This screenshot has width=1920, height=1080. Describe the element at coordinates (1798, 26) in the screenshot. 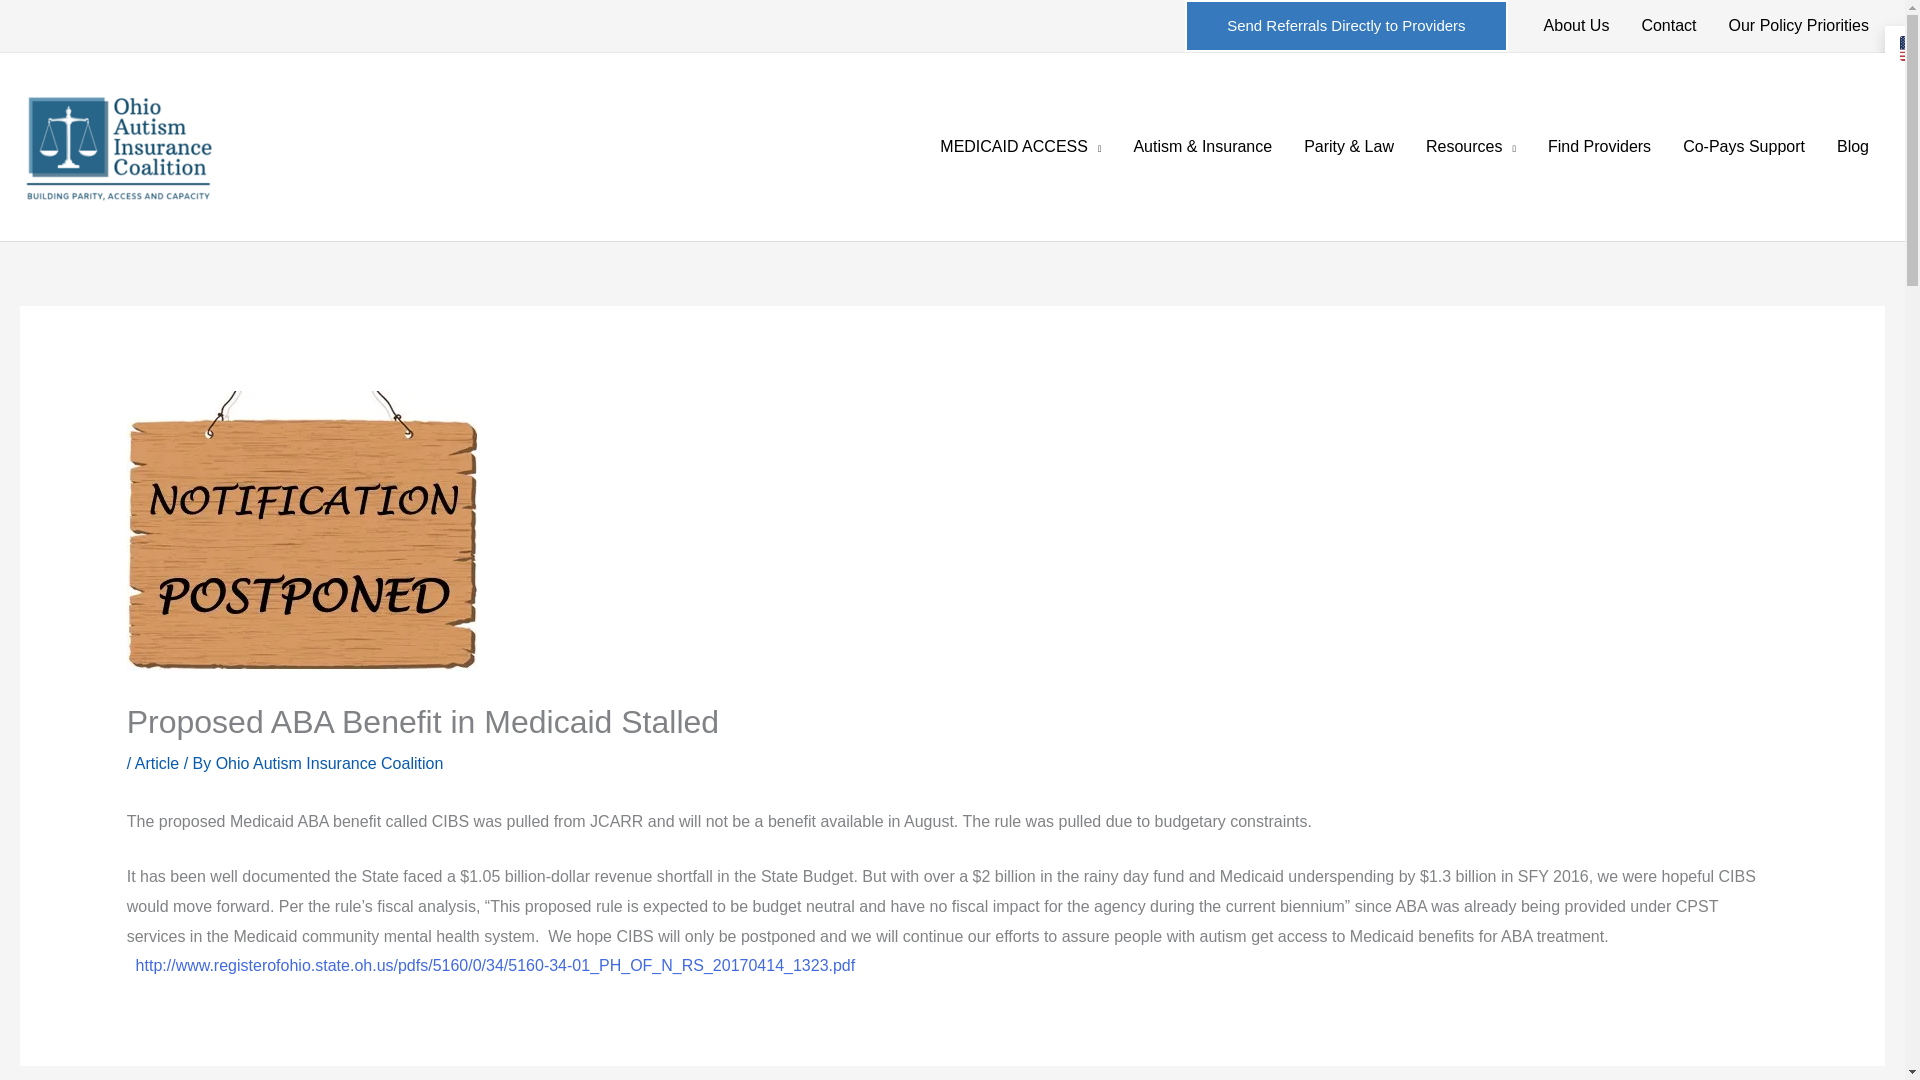

I see `Our Policy Priorities` at that location.